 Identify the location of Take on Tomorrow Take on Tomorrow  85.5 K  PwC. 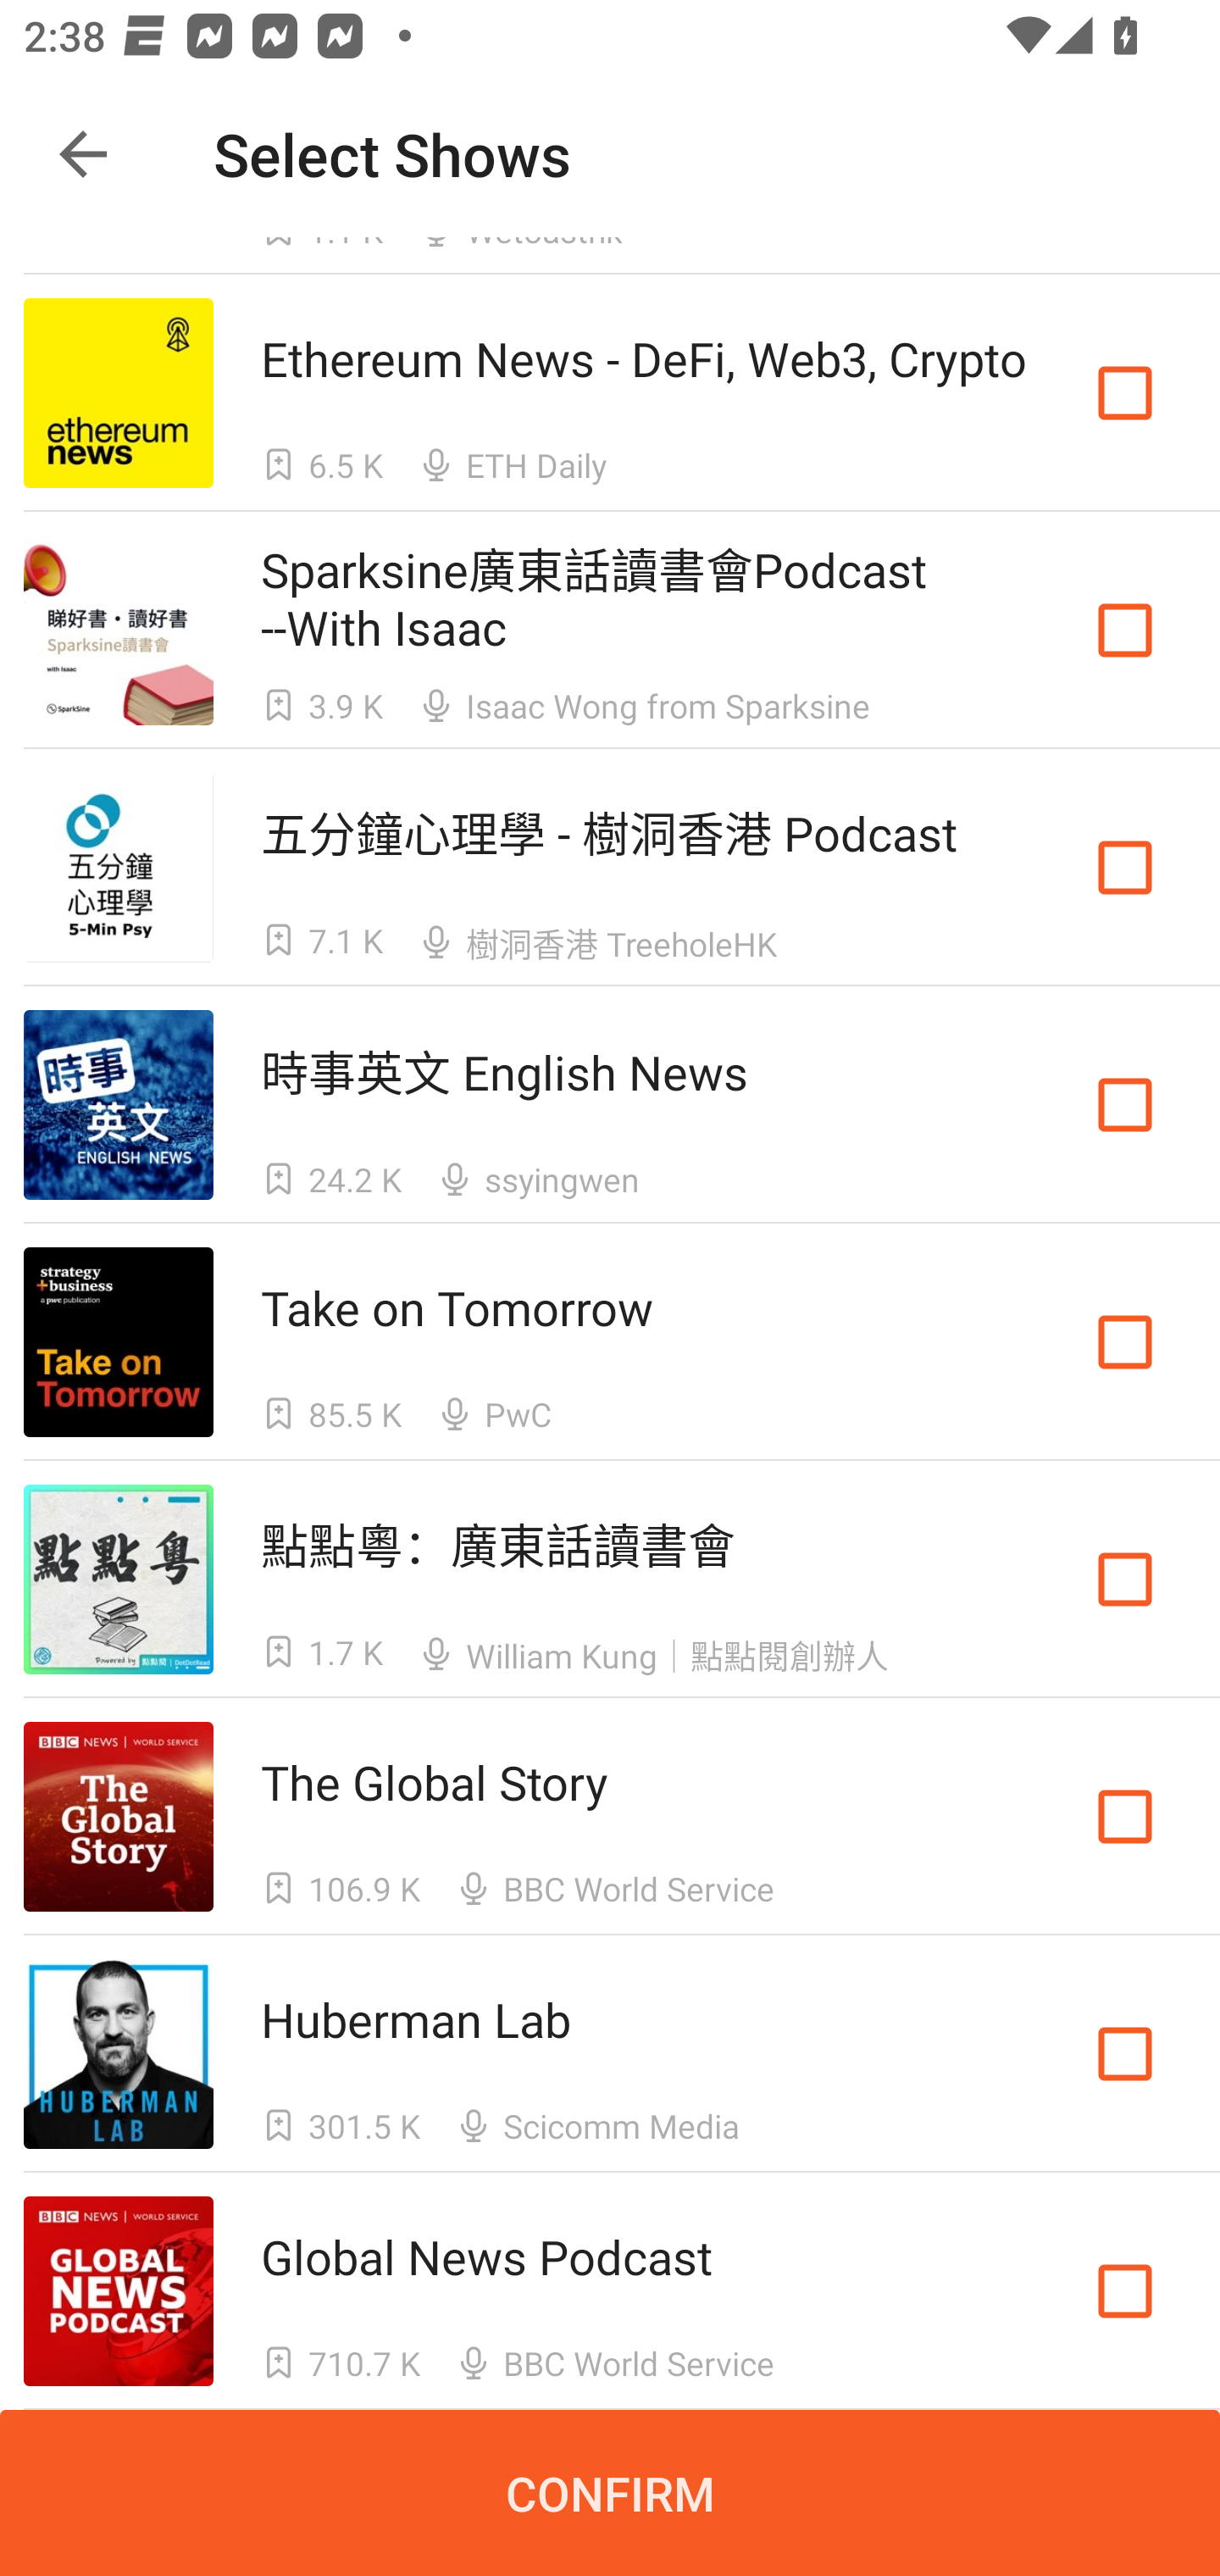
(610, 1342).